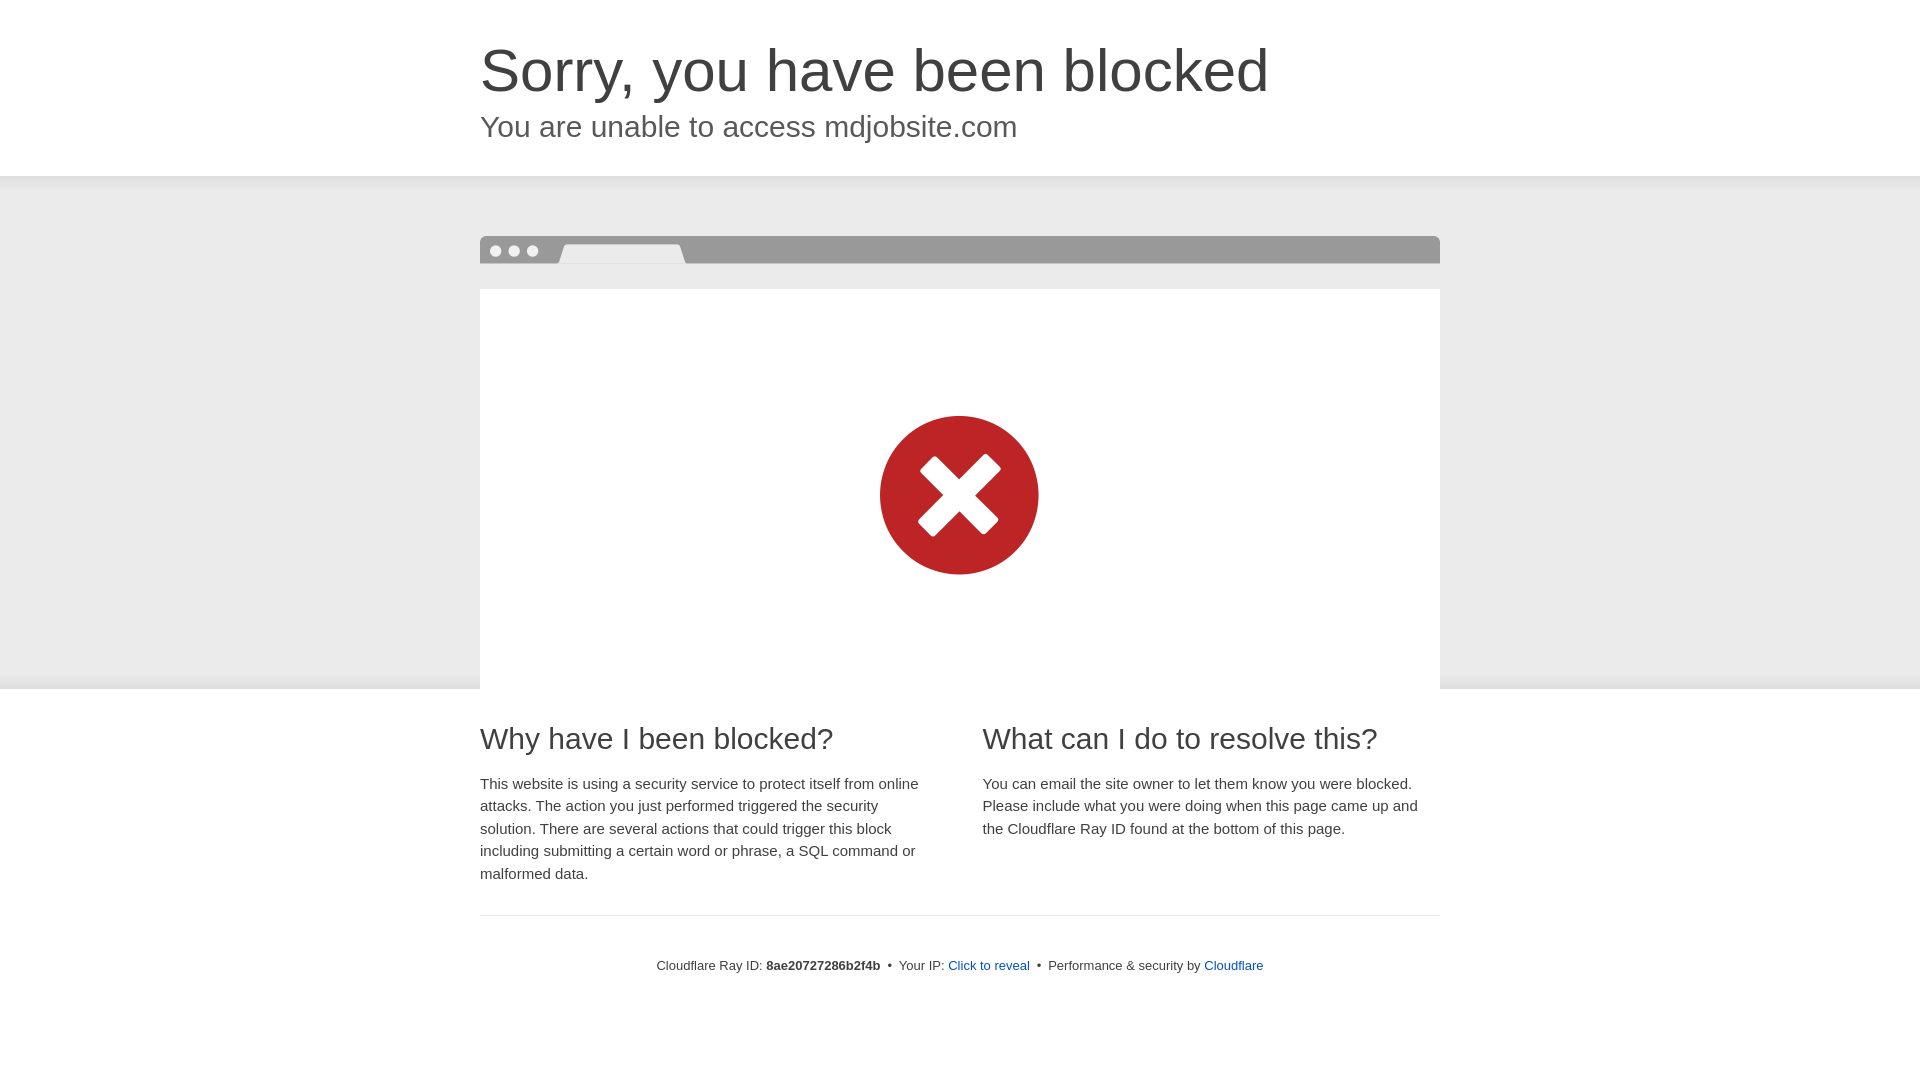 This screenshot has height=1080, width=1920. What do you see at coordinates (988, 966) in the screenshot?
I see `Click to reveal` at bounding box center [988, 966].